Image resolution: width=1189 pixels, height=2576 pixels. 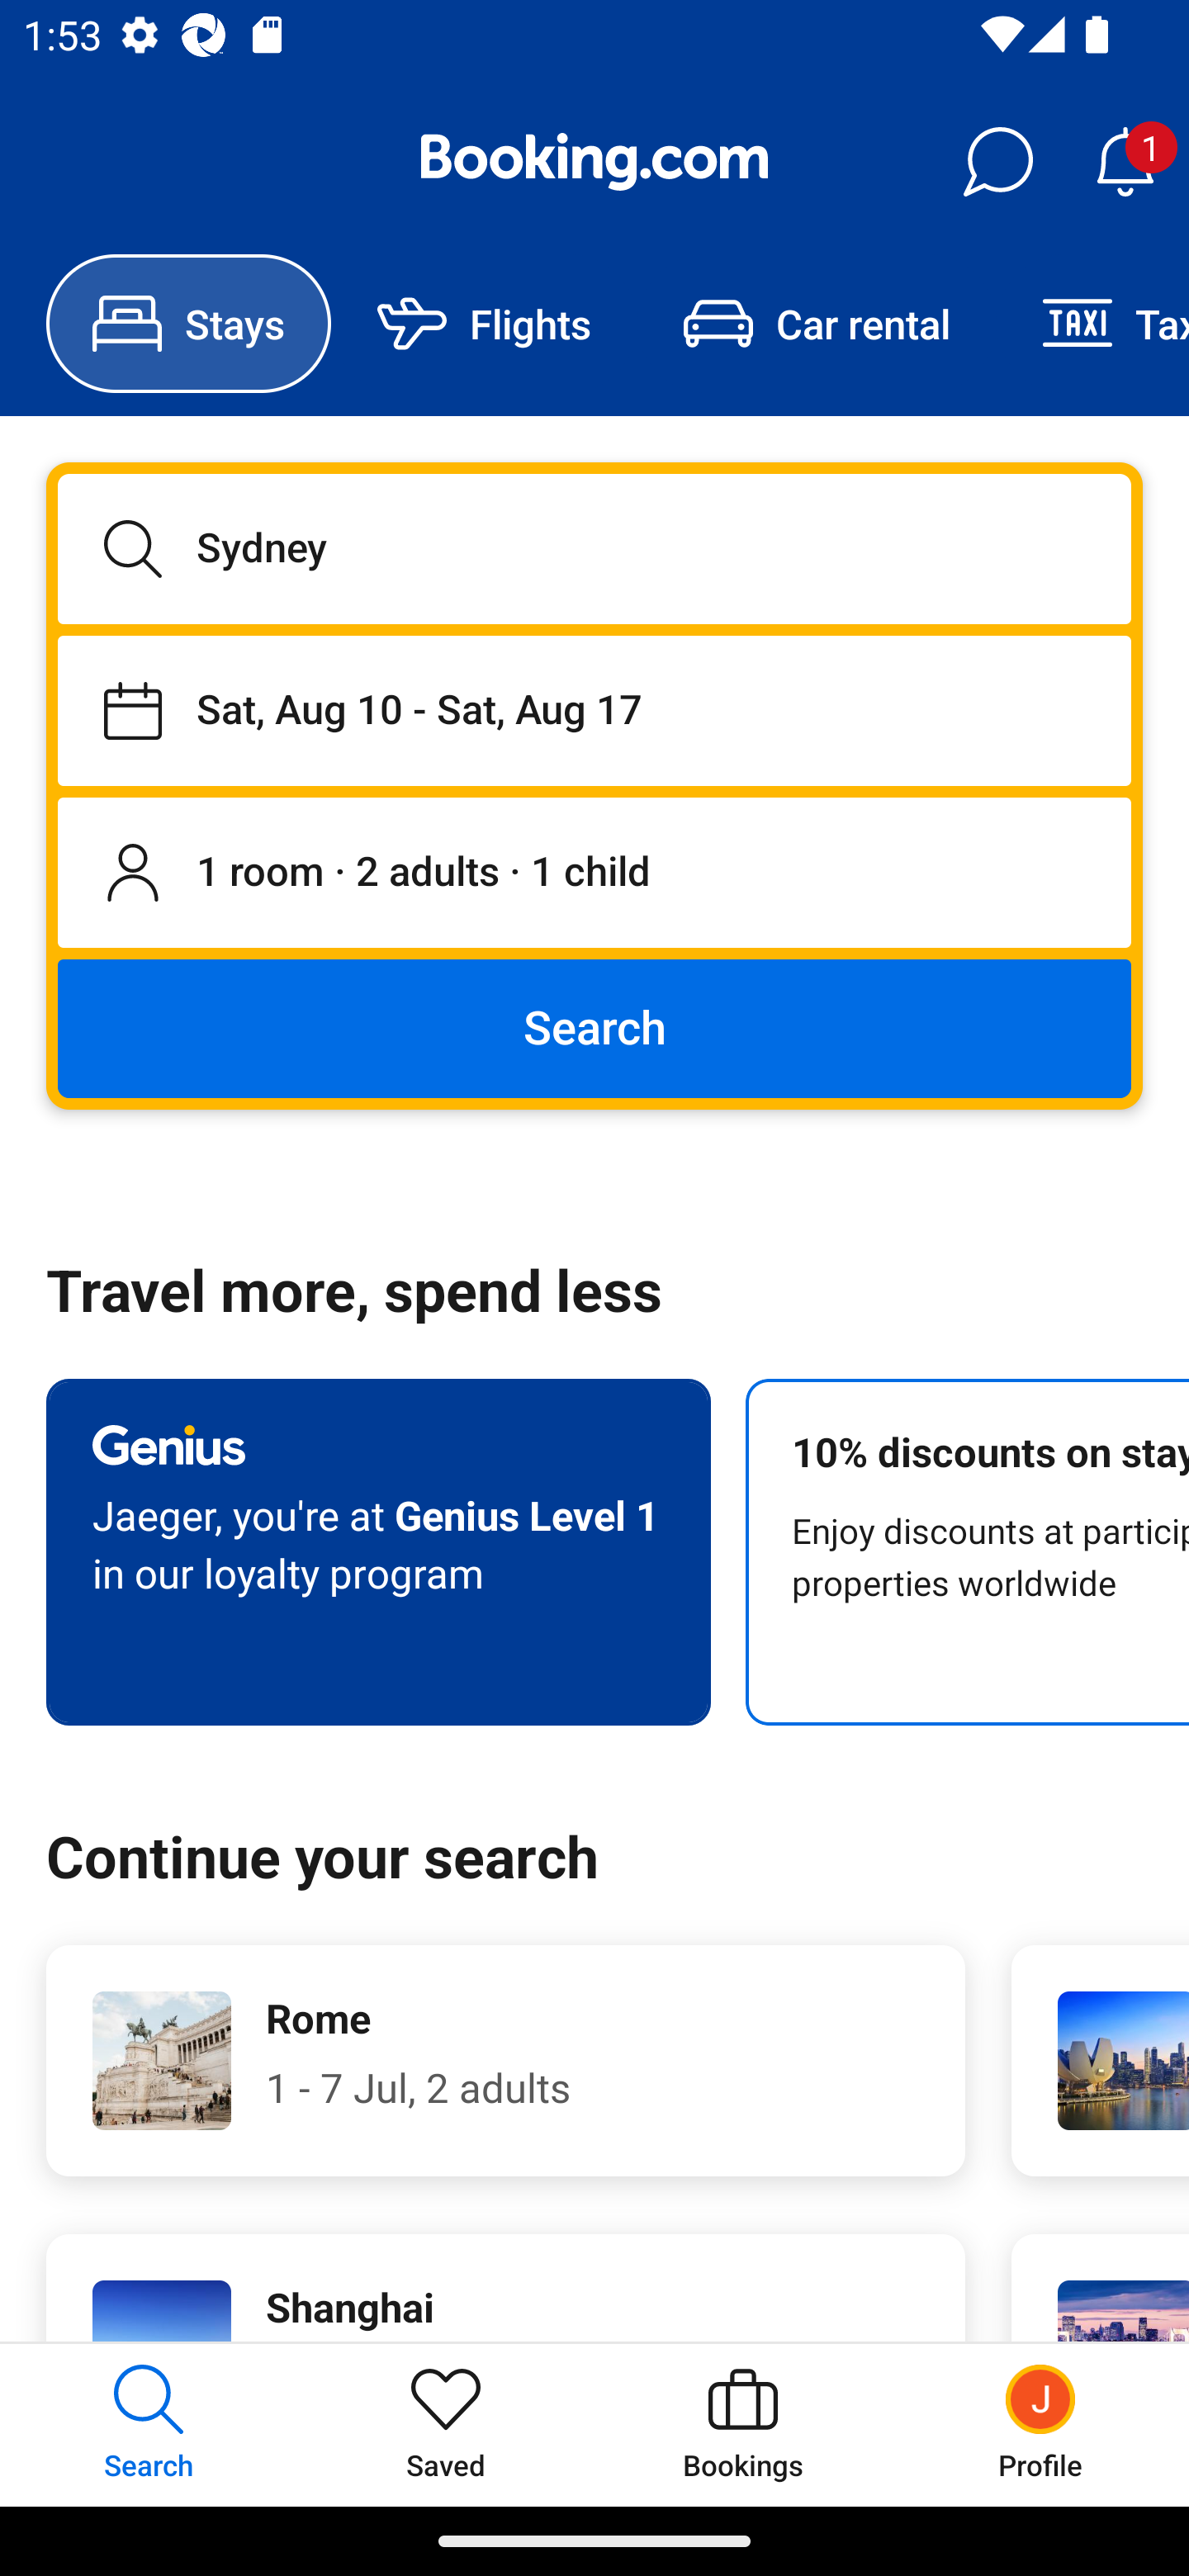 What do you see at coordinates (997, 162) in the screenshot?
I see `Messages` at bounding box center [997, 162].